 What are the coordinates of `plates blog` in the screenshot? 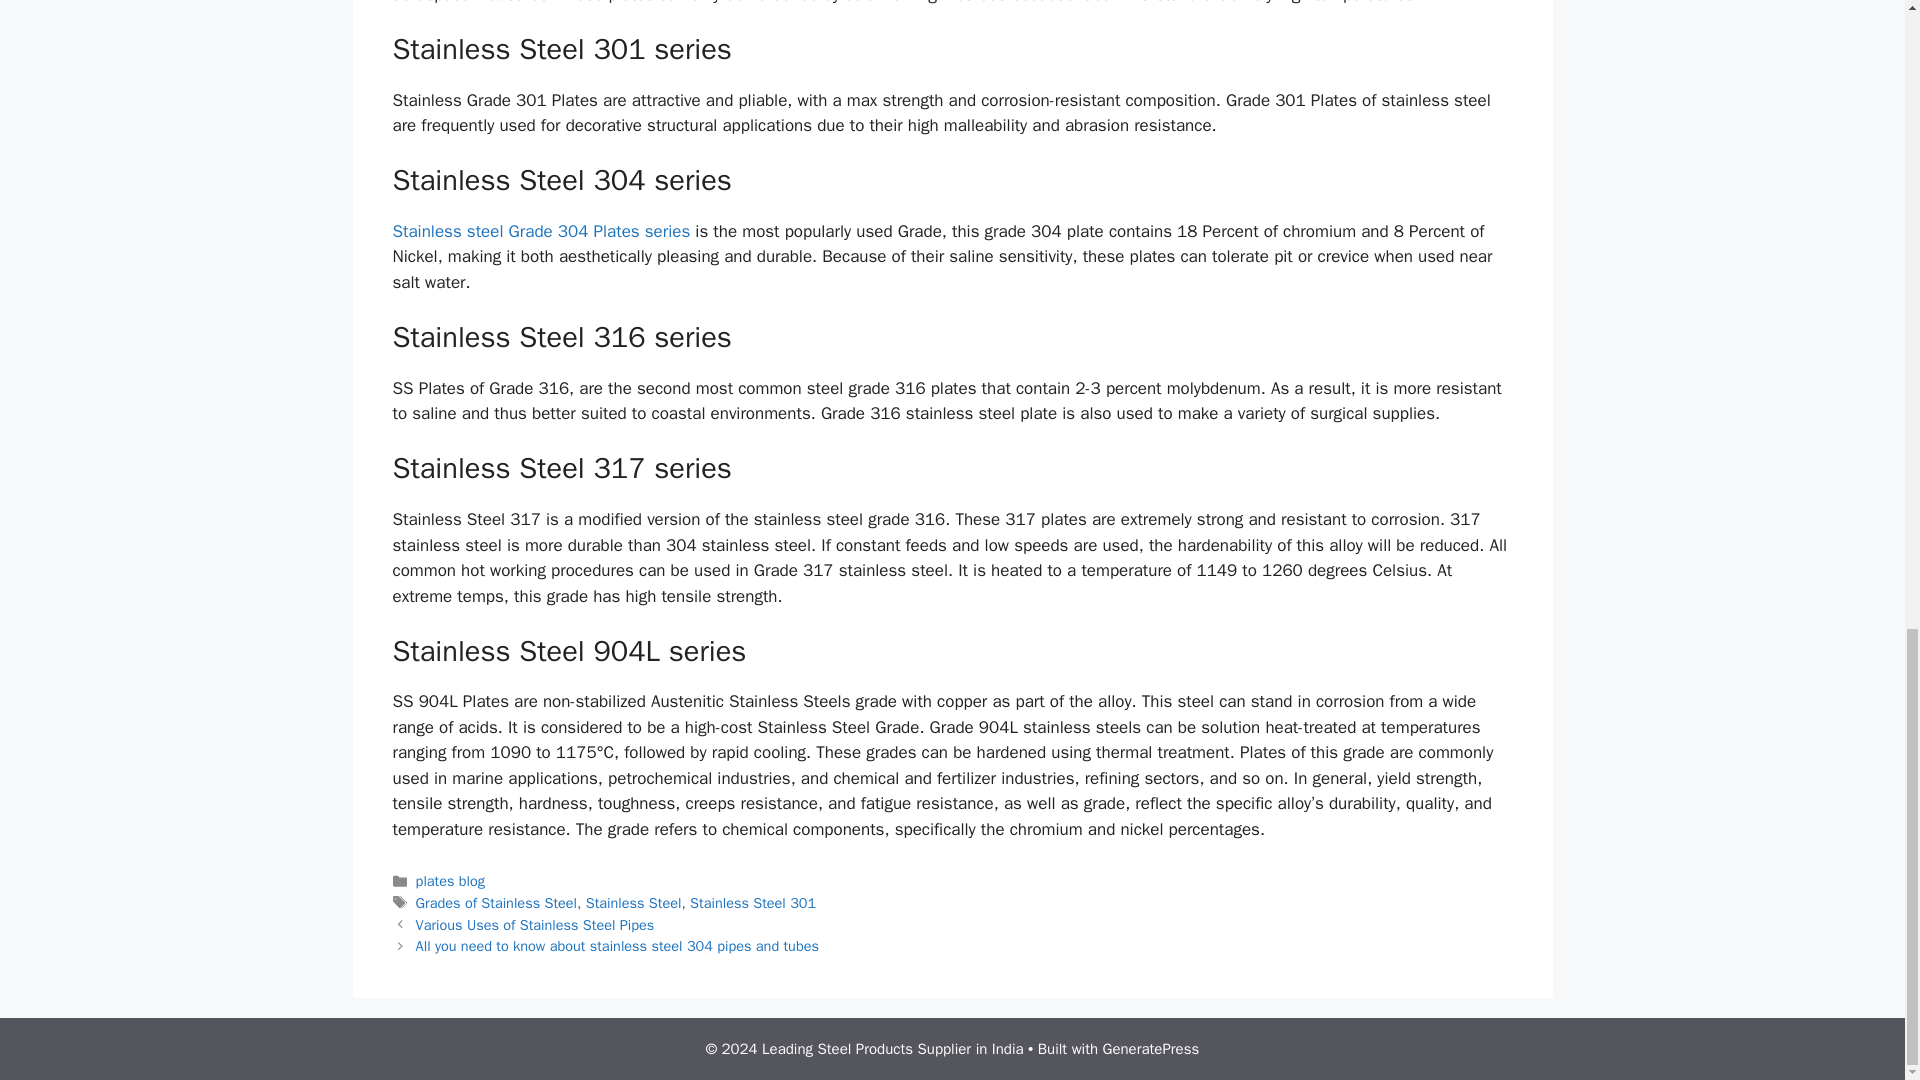 It's located at (450, 880).